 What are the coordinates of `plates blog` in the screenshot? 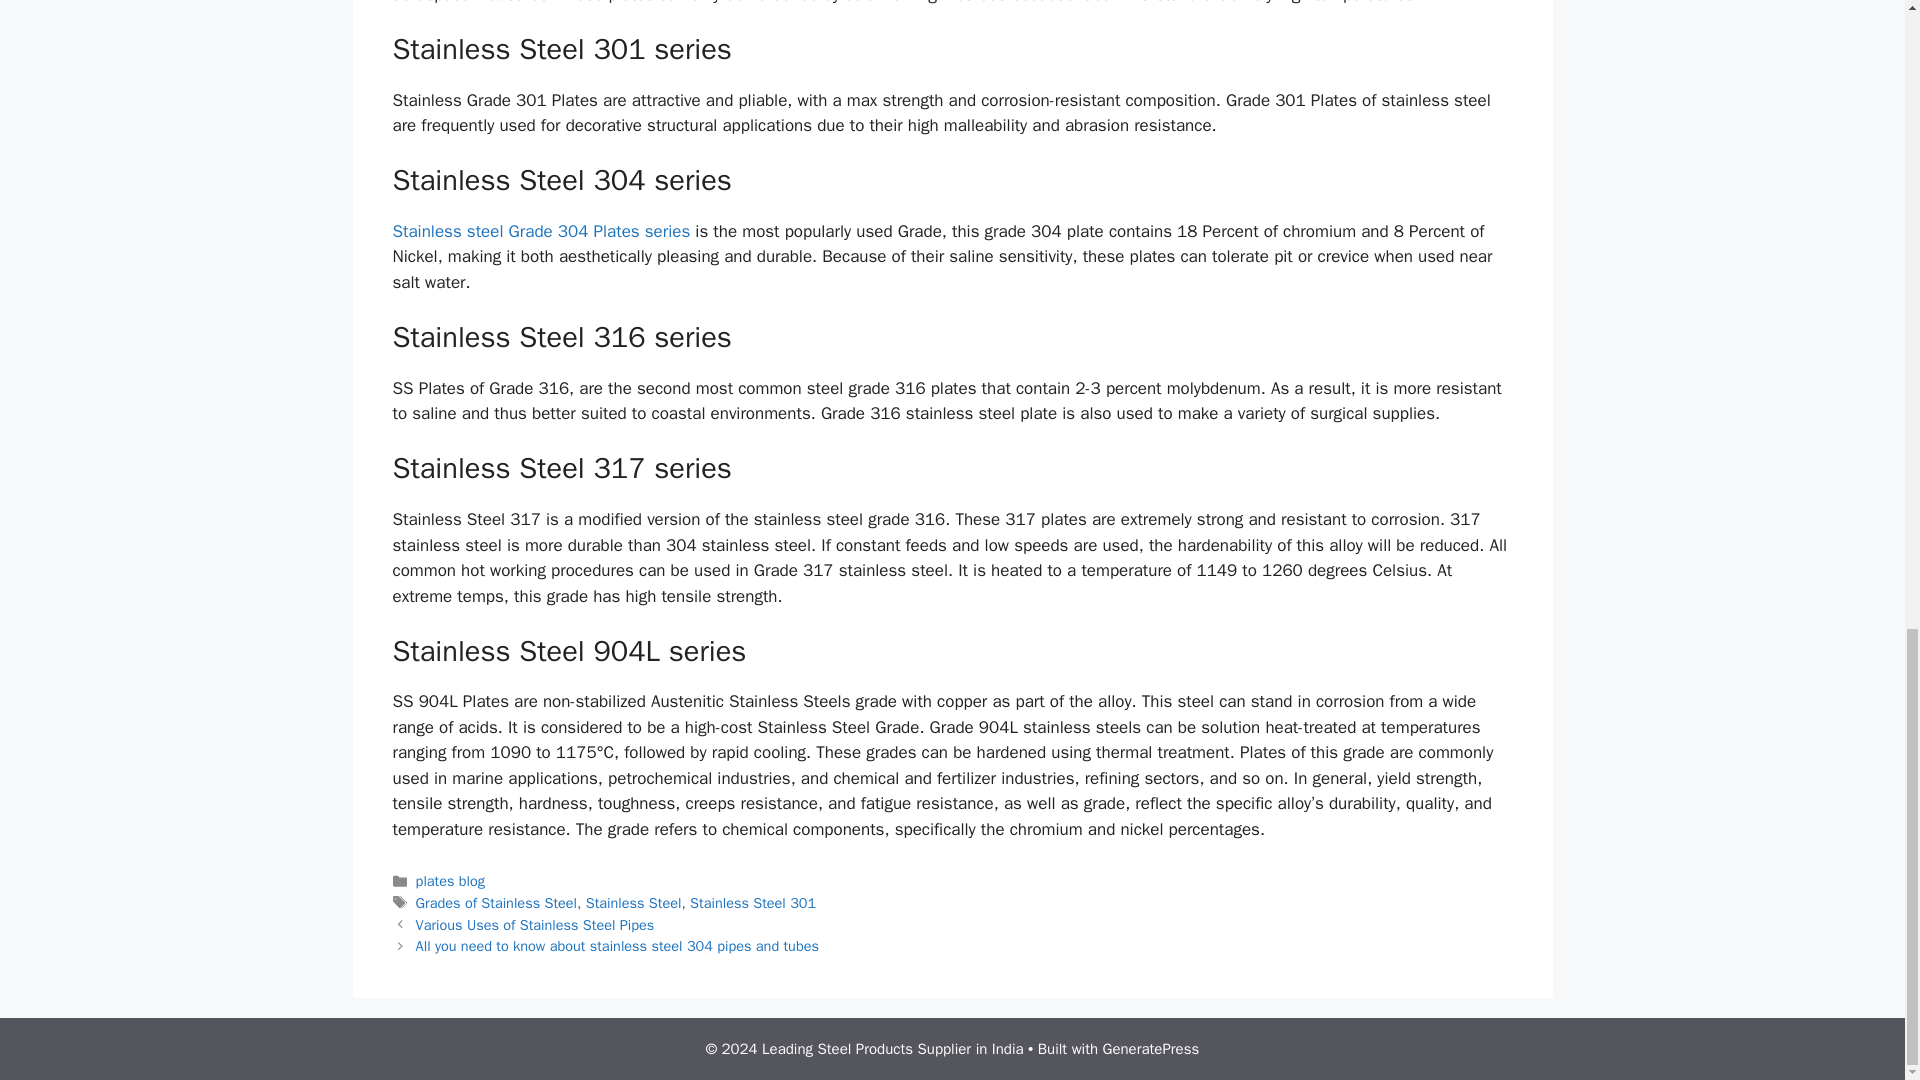 It's located at (450, 880).